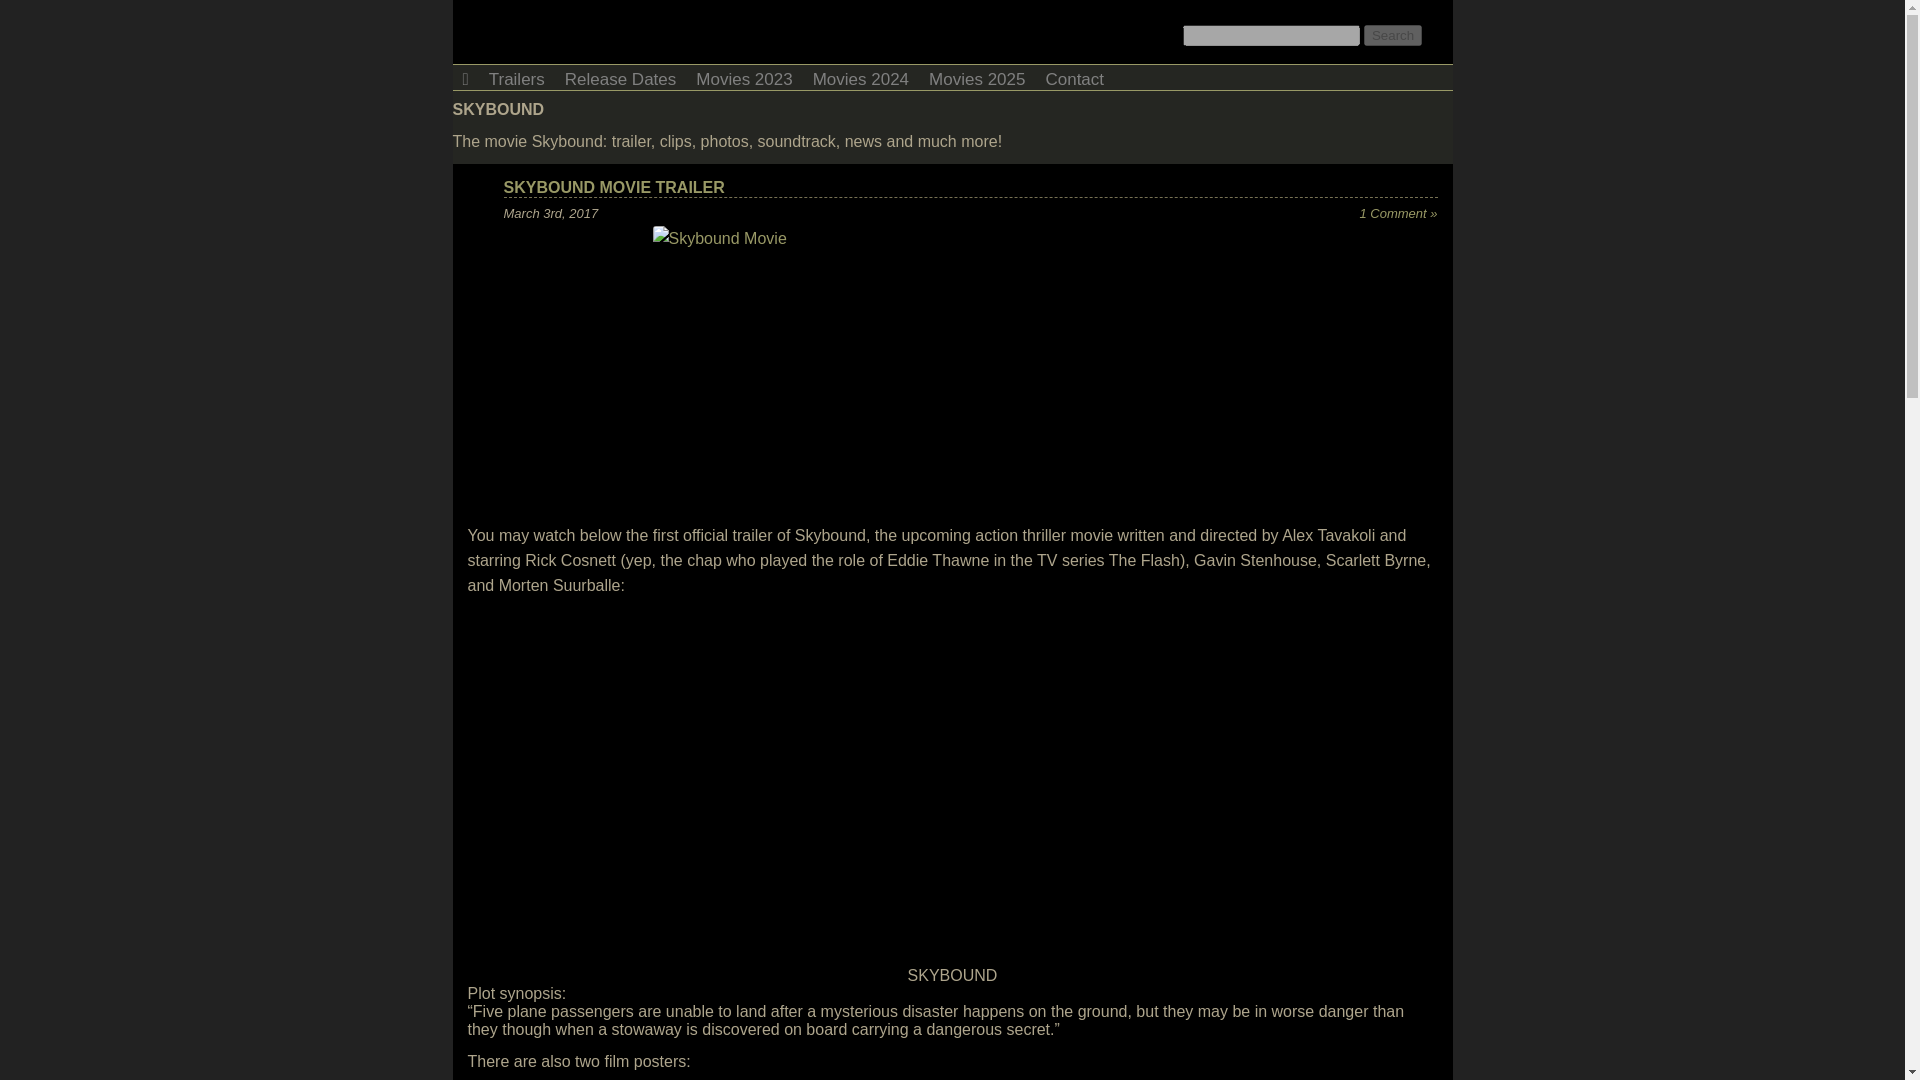  Describe the element at coordinates (614, 187) in the screenshot. I see `SKYBOUND MOVIE TRAILER` at that location.